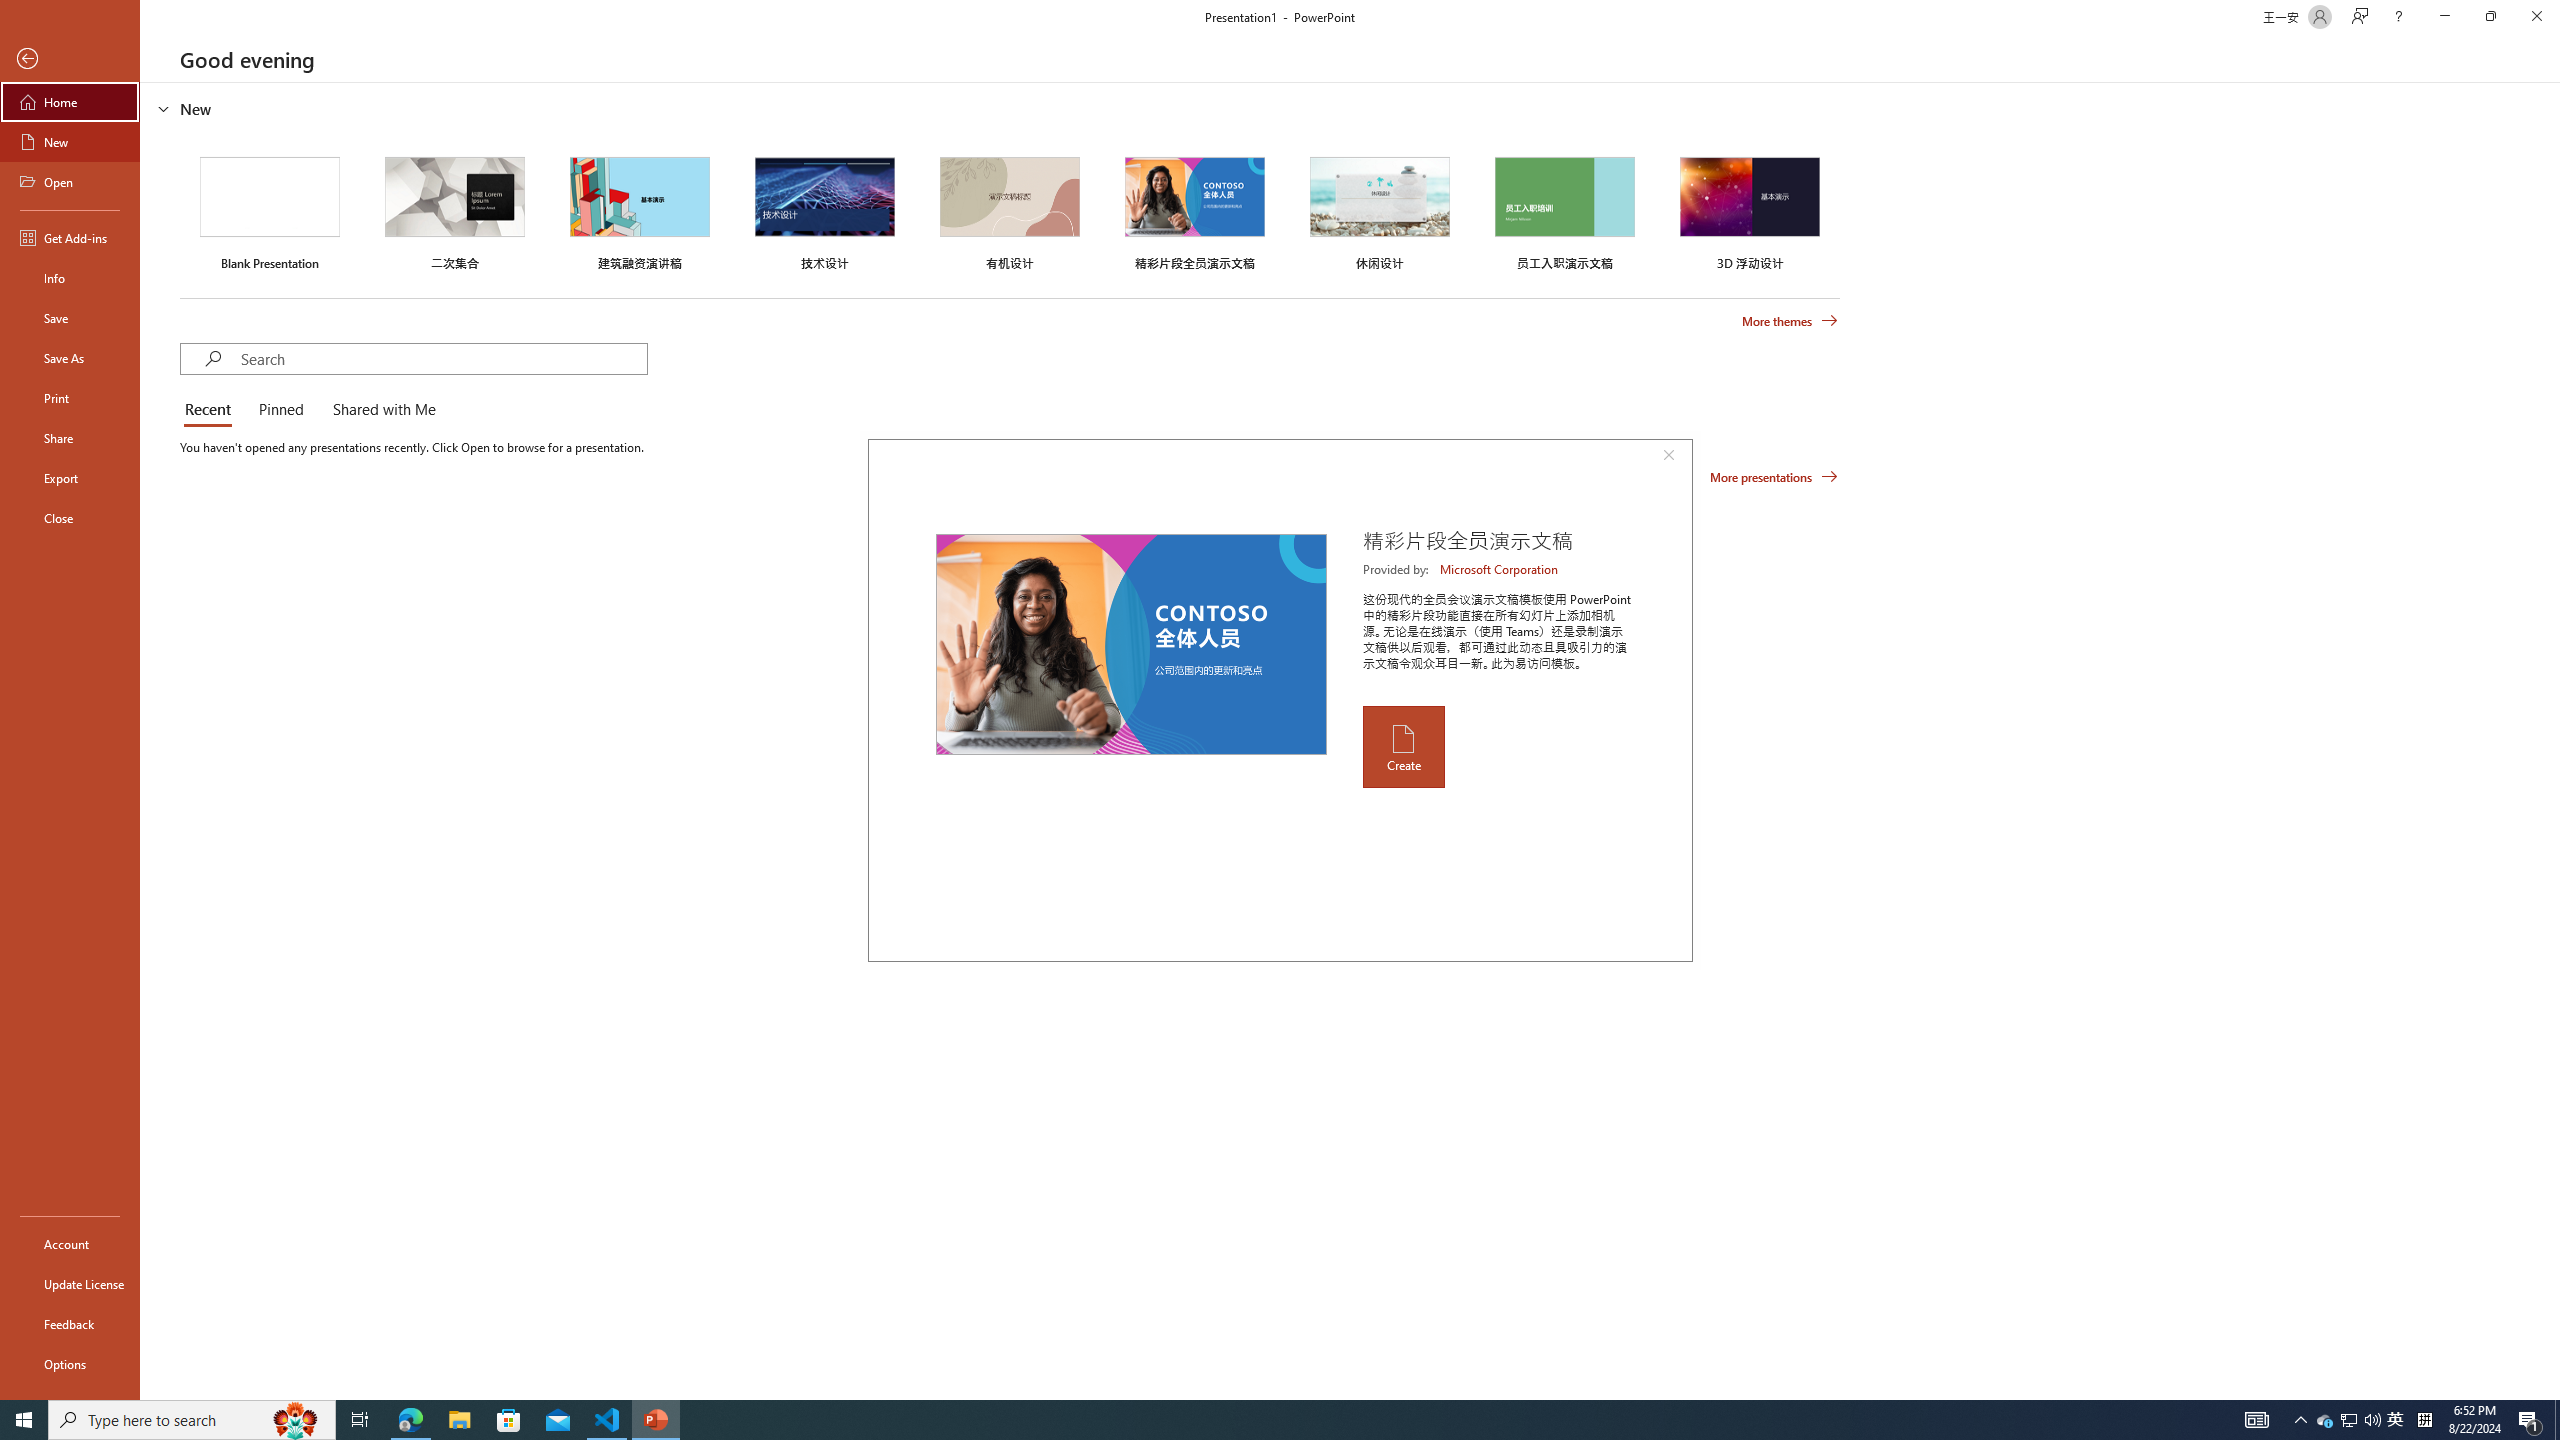 The width and height of the screenshot is (2560, 1440). What do you see at coordinates (70, 358) in the screenshot?
I see `Save As` at bounding box center [70, 358].